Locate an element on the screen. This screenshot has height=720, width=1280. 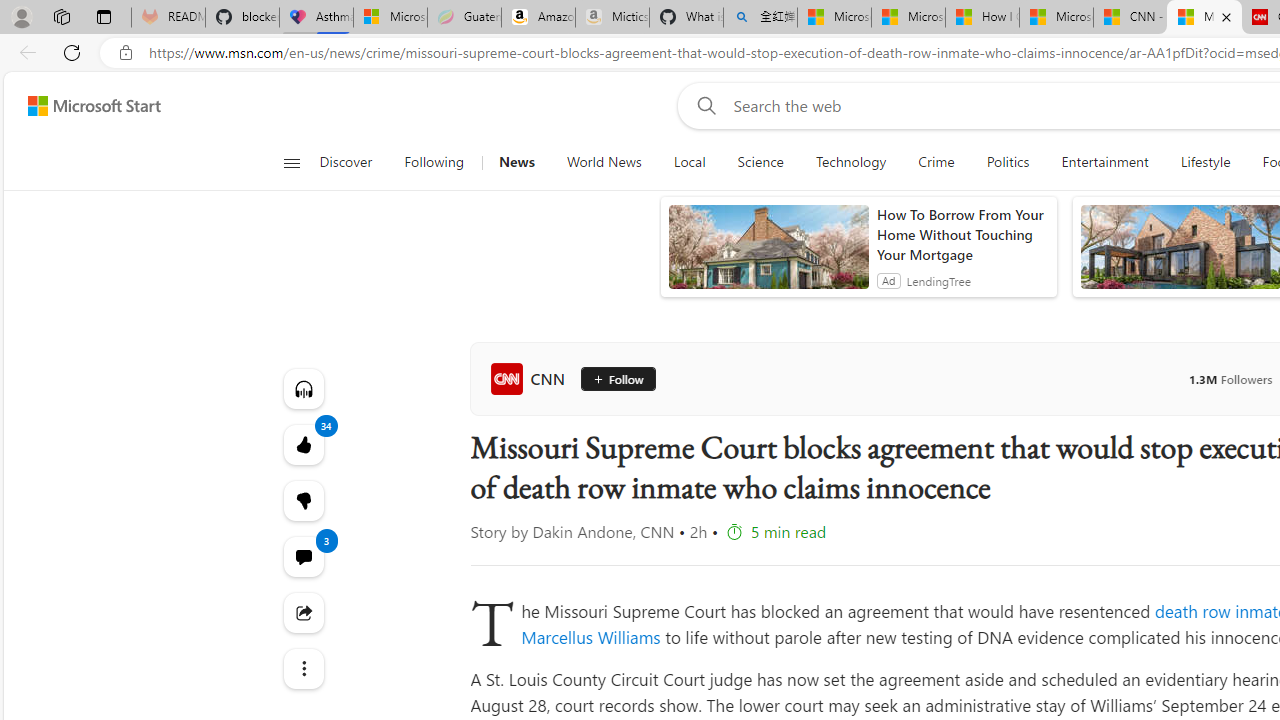
World News is located at coordinates (604, 162).